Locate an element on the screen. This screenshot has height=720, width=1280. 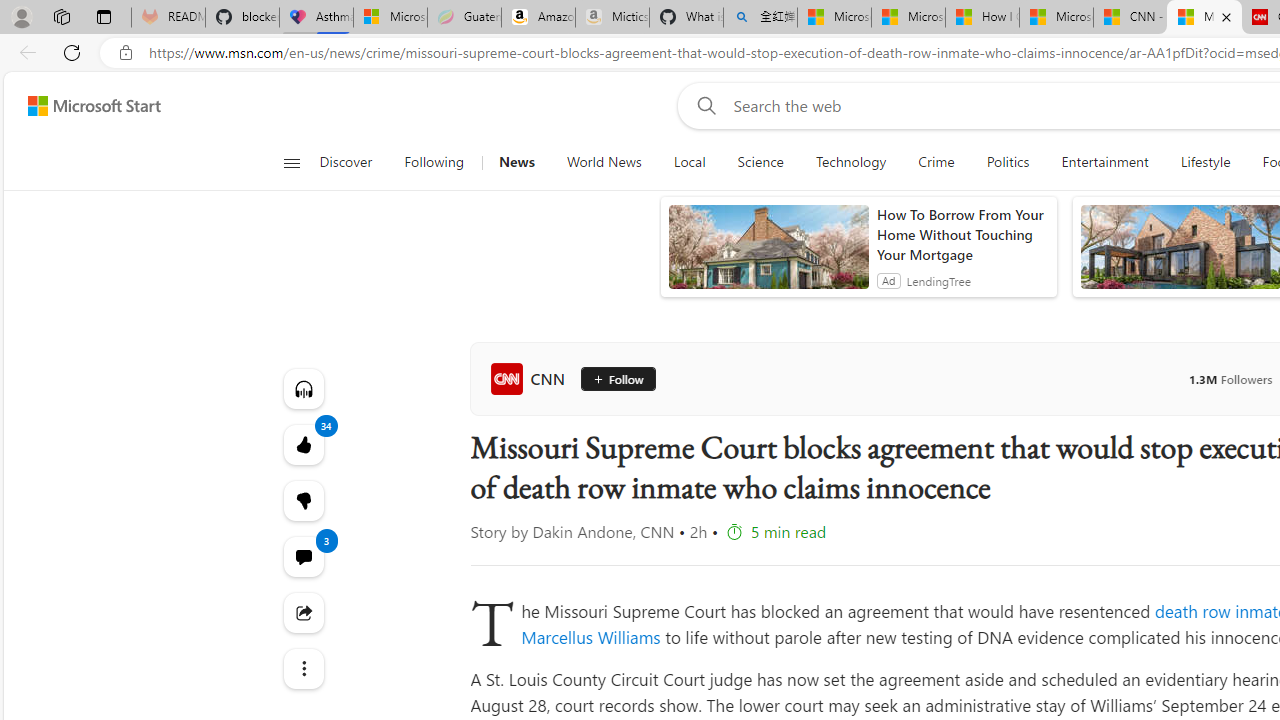
World News is located at coordinates (604, 162).